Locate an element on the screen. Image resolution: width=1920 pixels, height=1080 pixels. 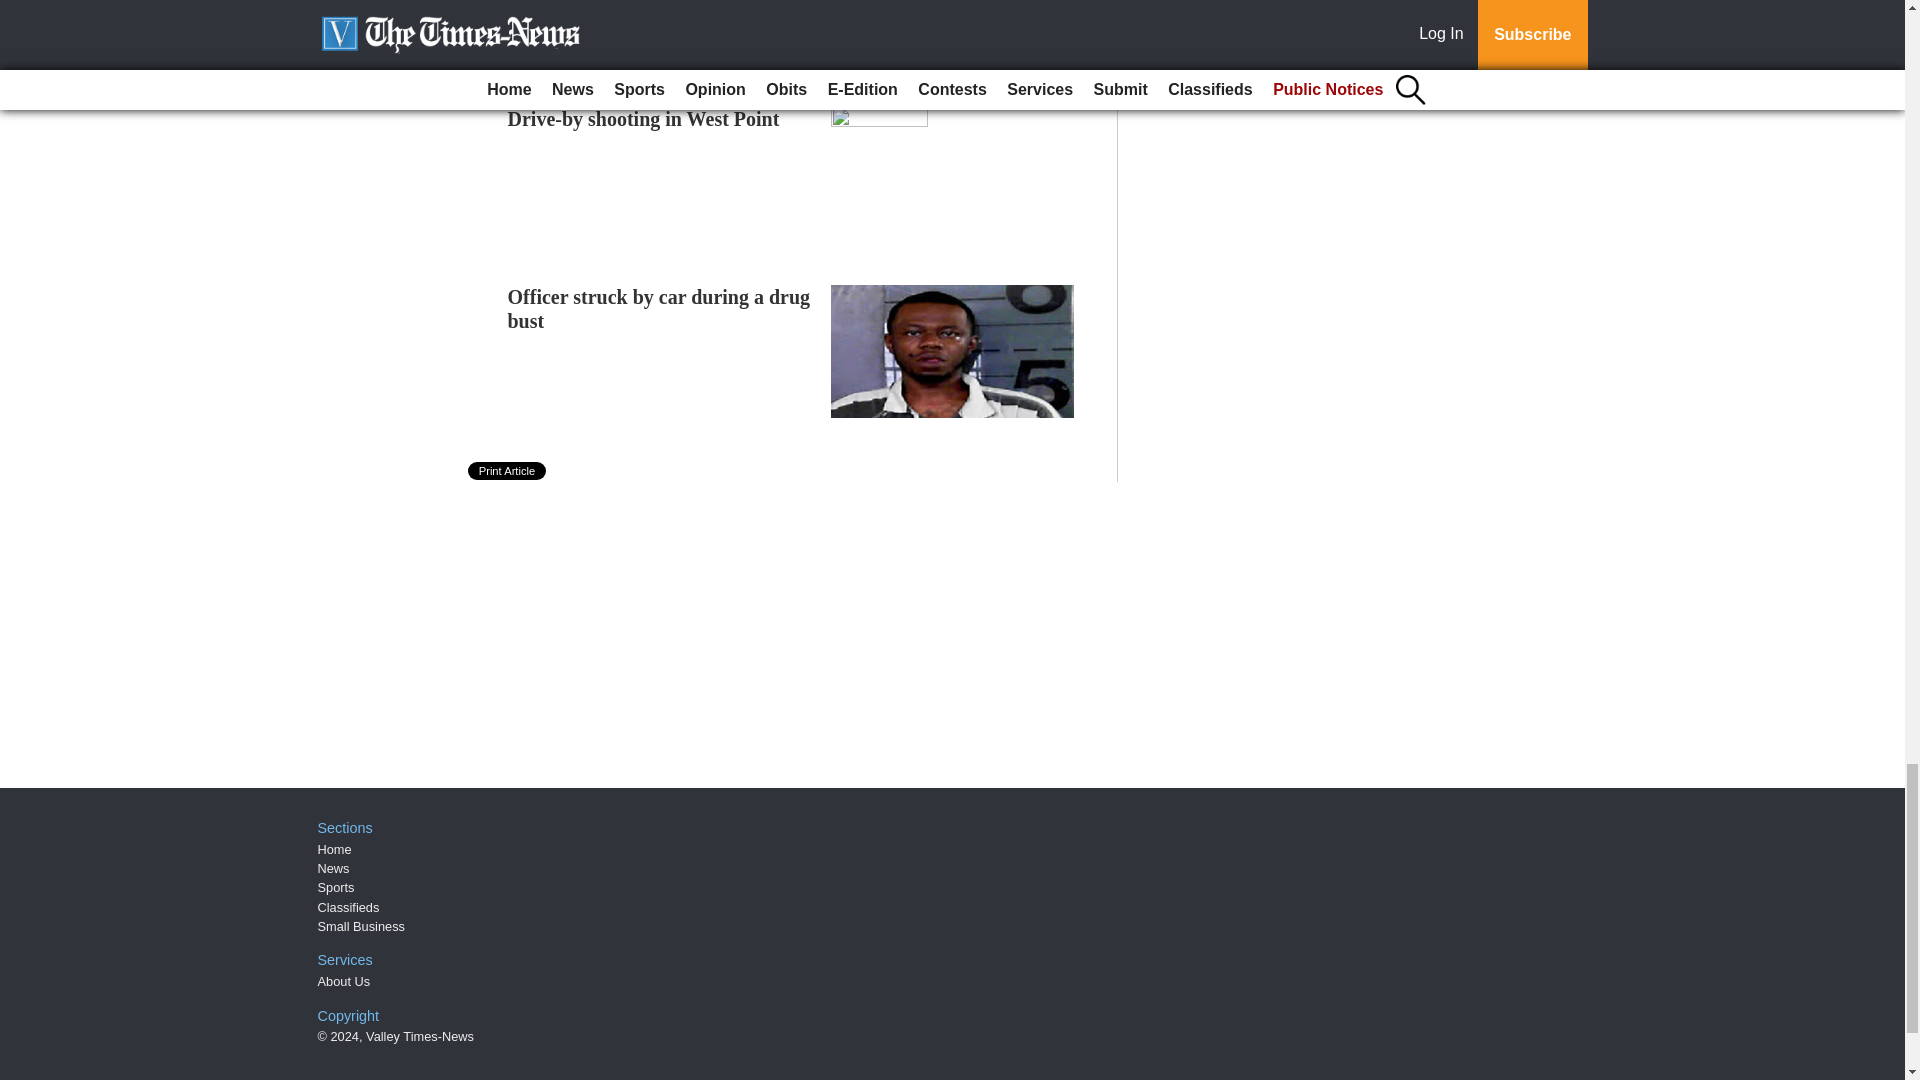
Print Article is located at coordinates (508, 470).